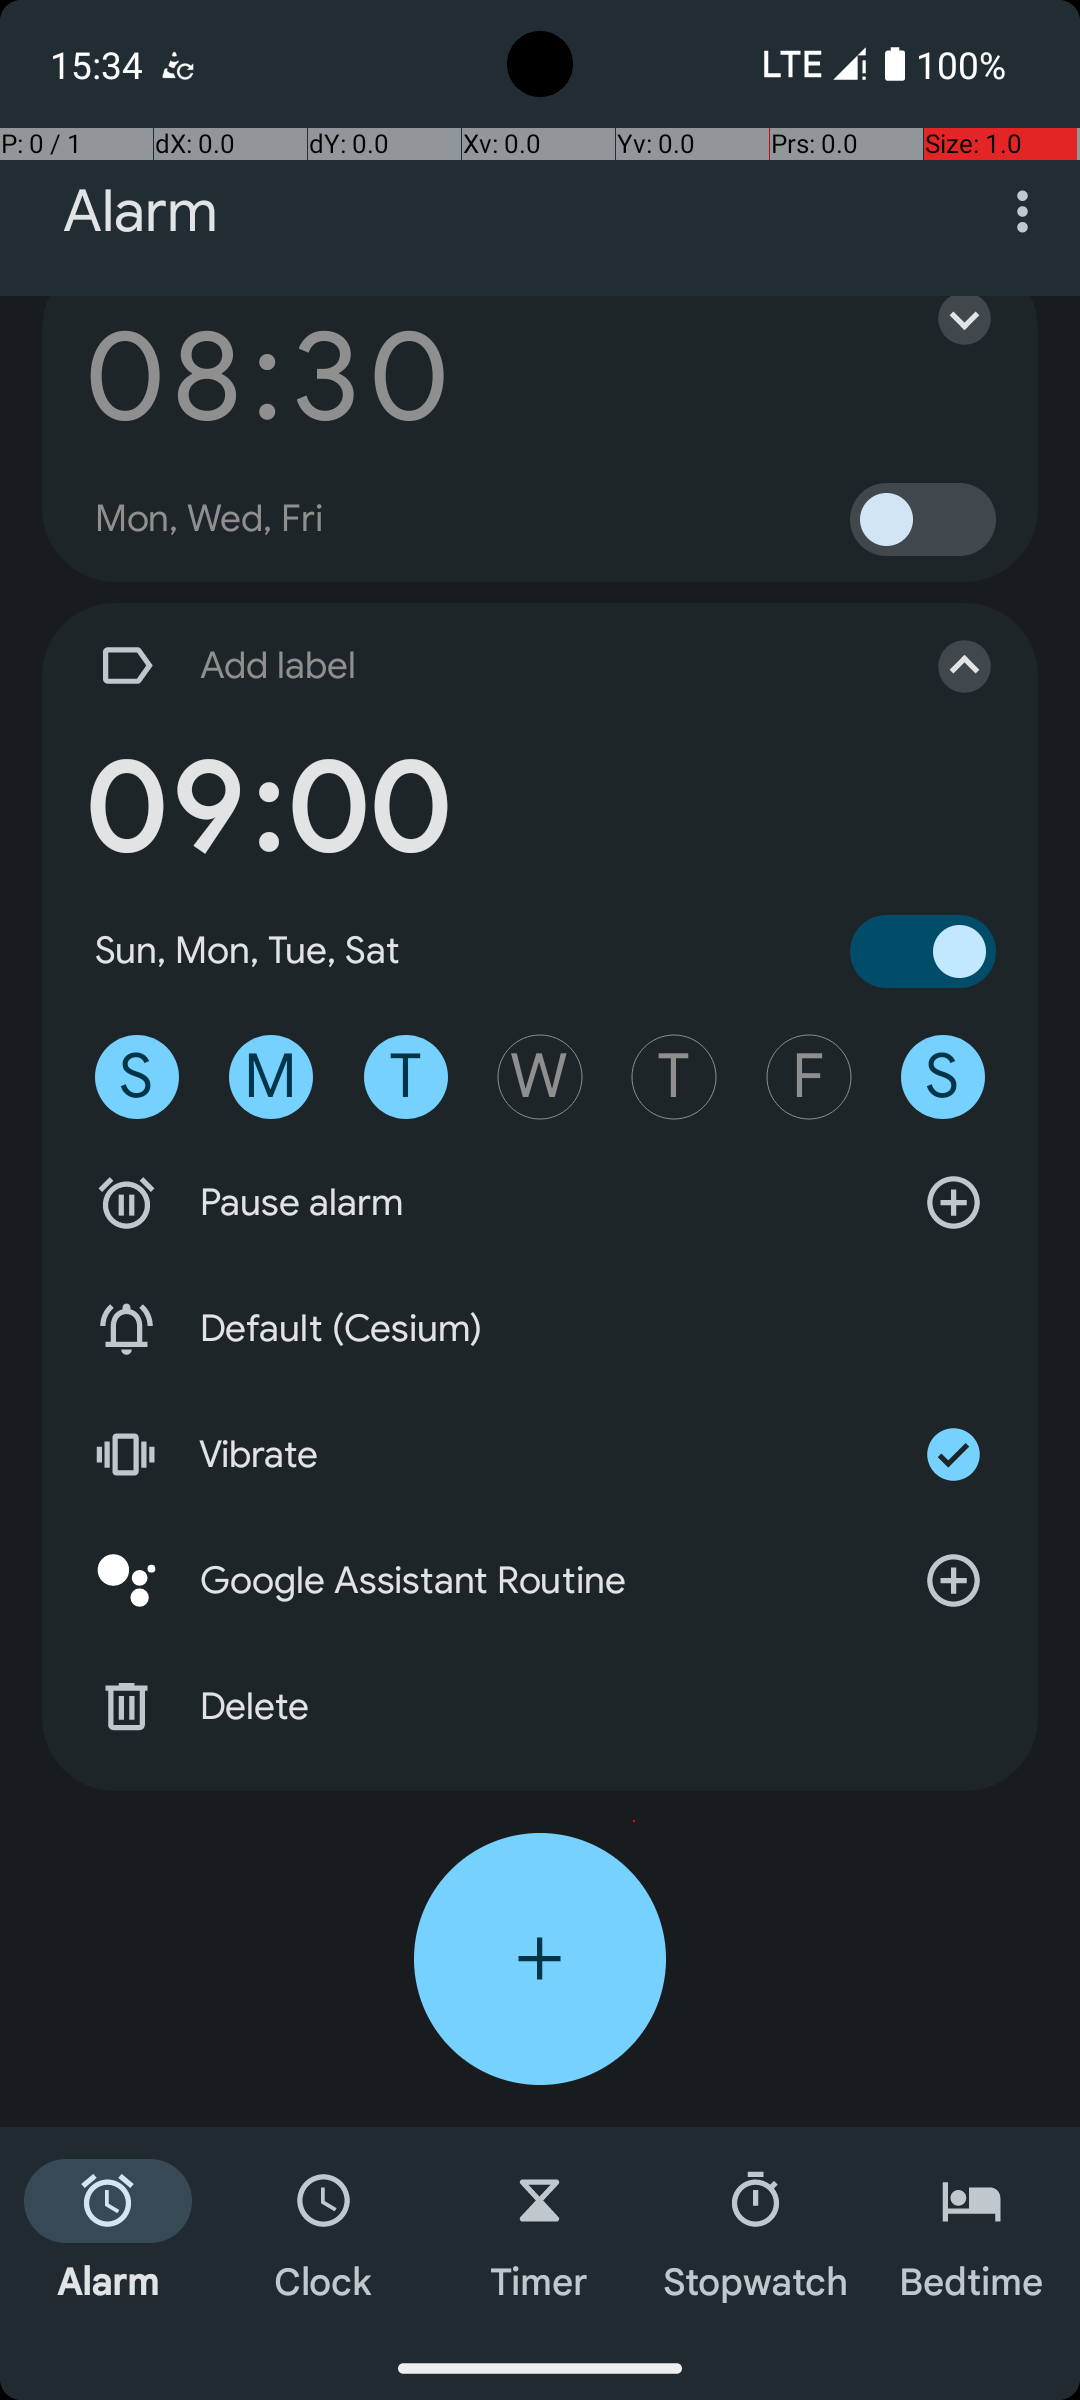 Image resolution: width=1080 pixels, height=2400 pixels. Describe the element at coordinates (209, 519) in the screenshot. I see `Mon, Wed, Fri` at that location.